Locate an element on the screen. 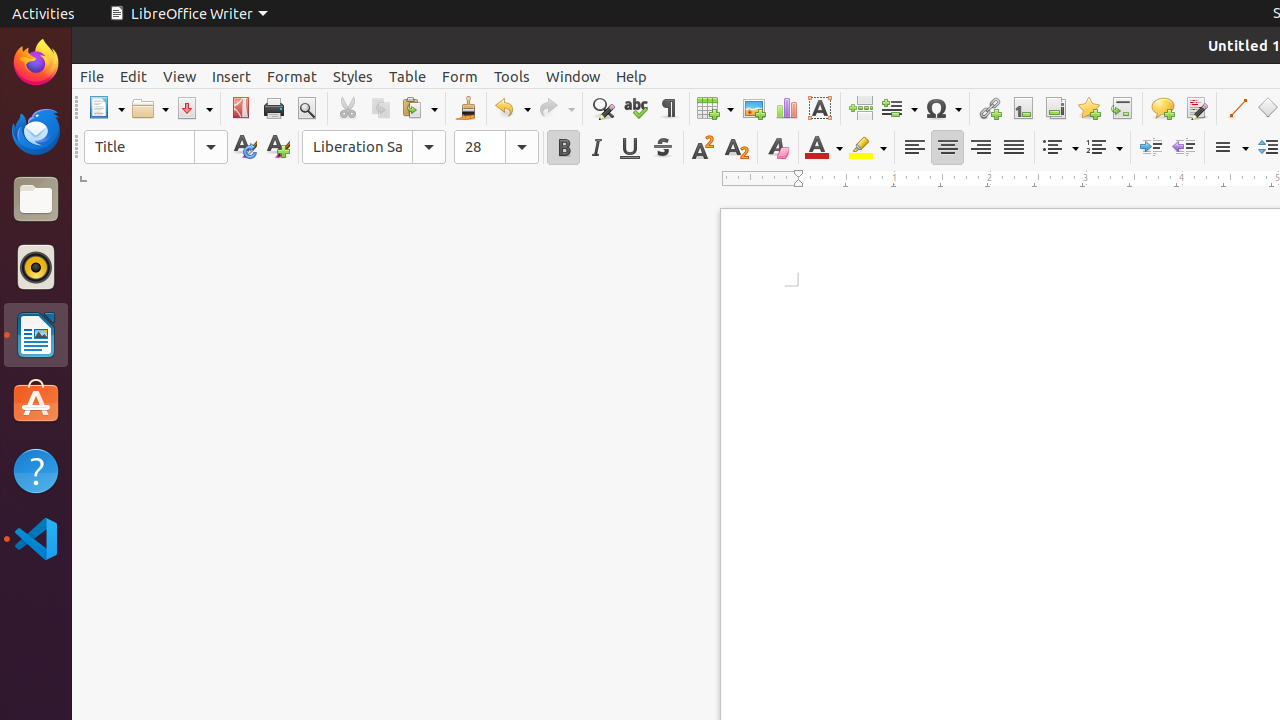 The image size is (1280, 720). Clear is located at coordinates (778, 148).